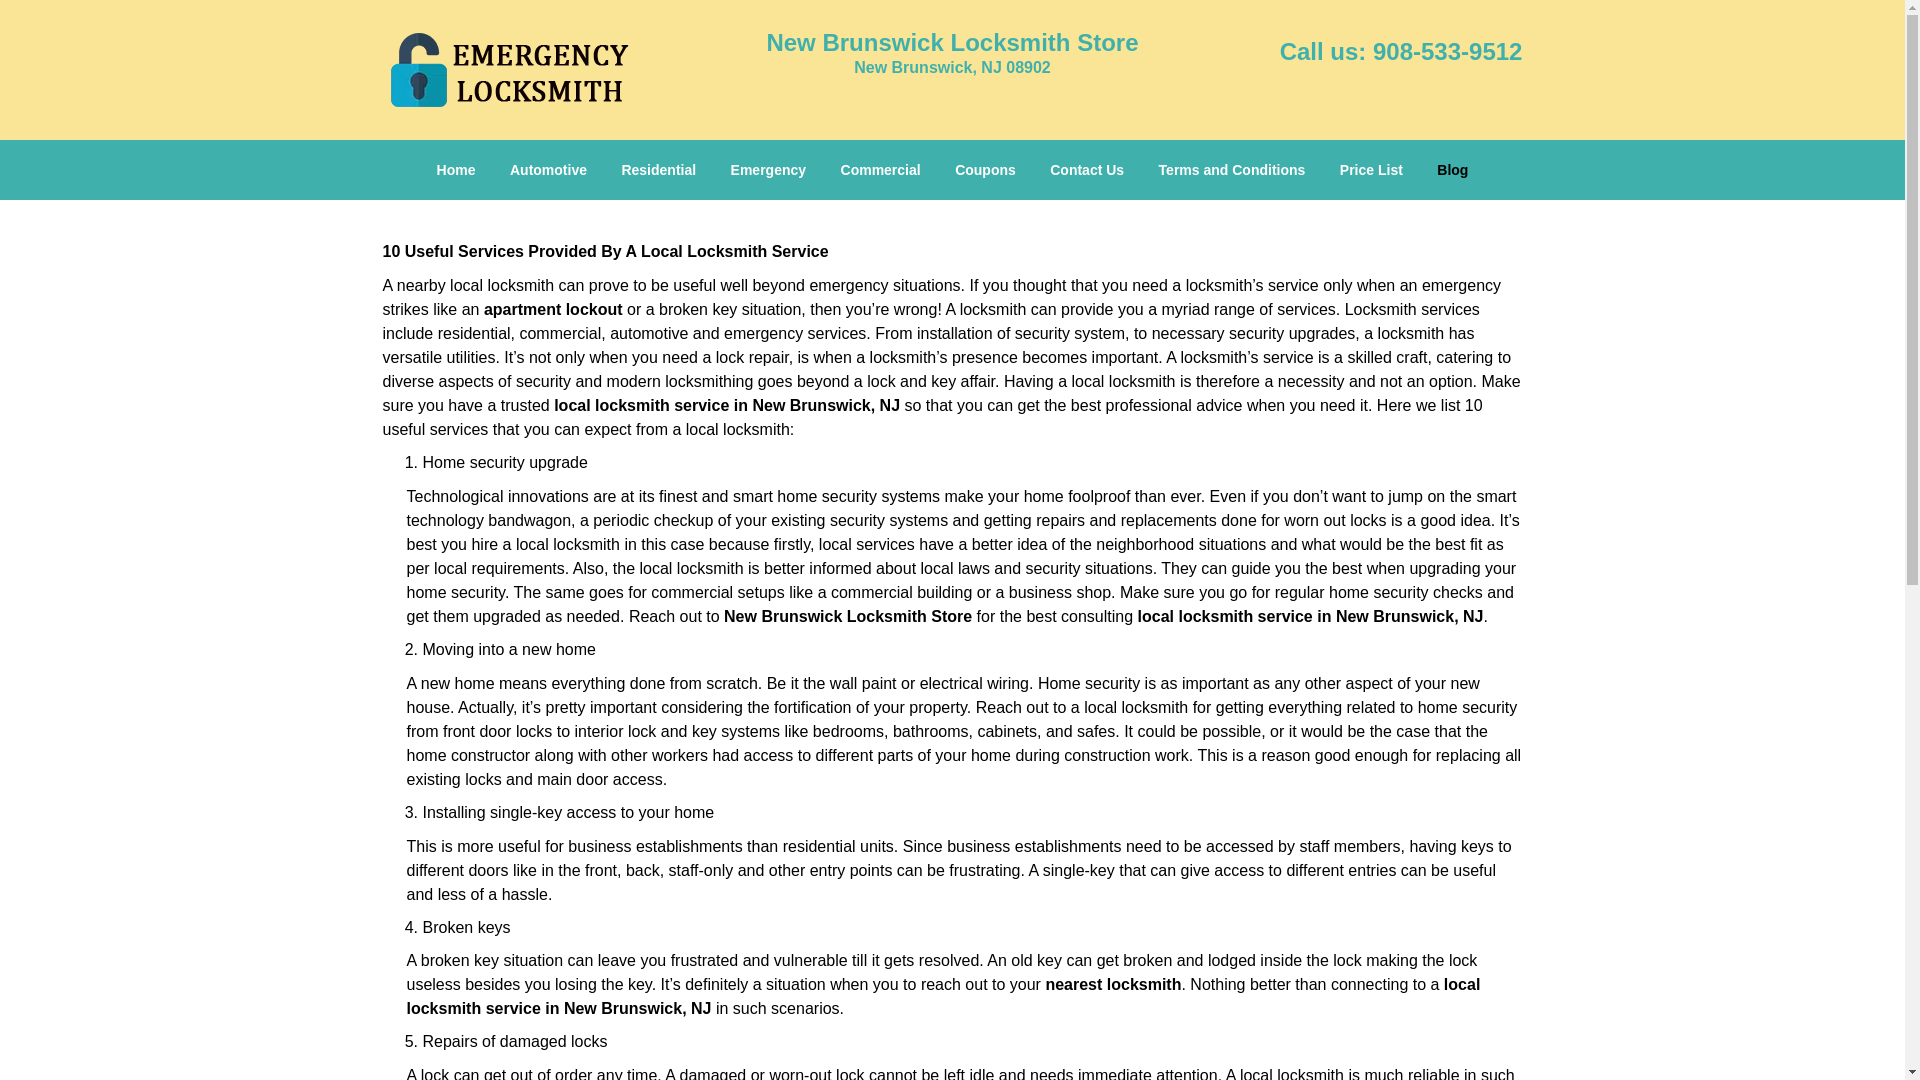 This screenshot has width=1920, height=1080. What do you see at coordinates (1447, 50) in the screenshot?
I see `908-533-9512` at bounding box center [1447, 50].